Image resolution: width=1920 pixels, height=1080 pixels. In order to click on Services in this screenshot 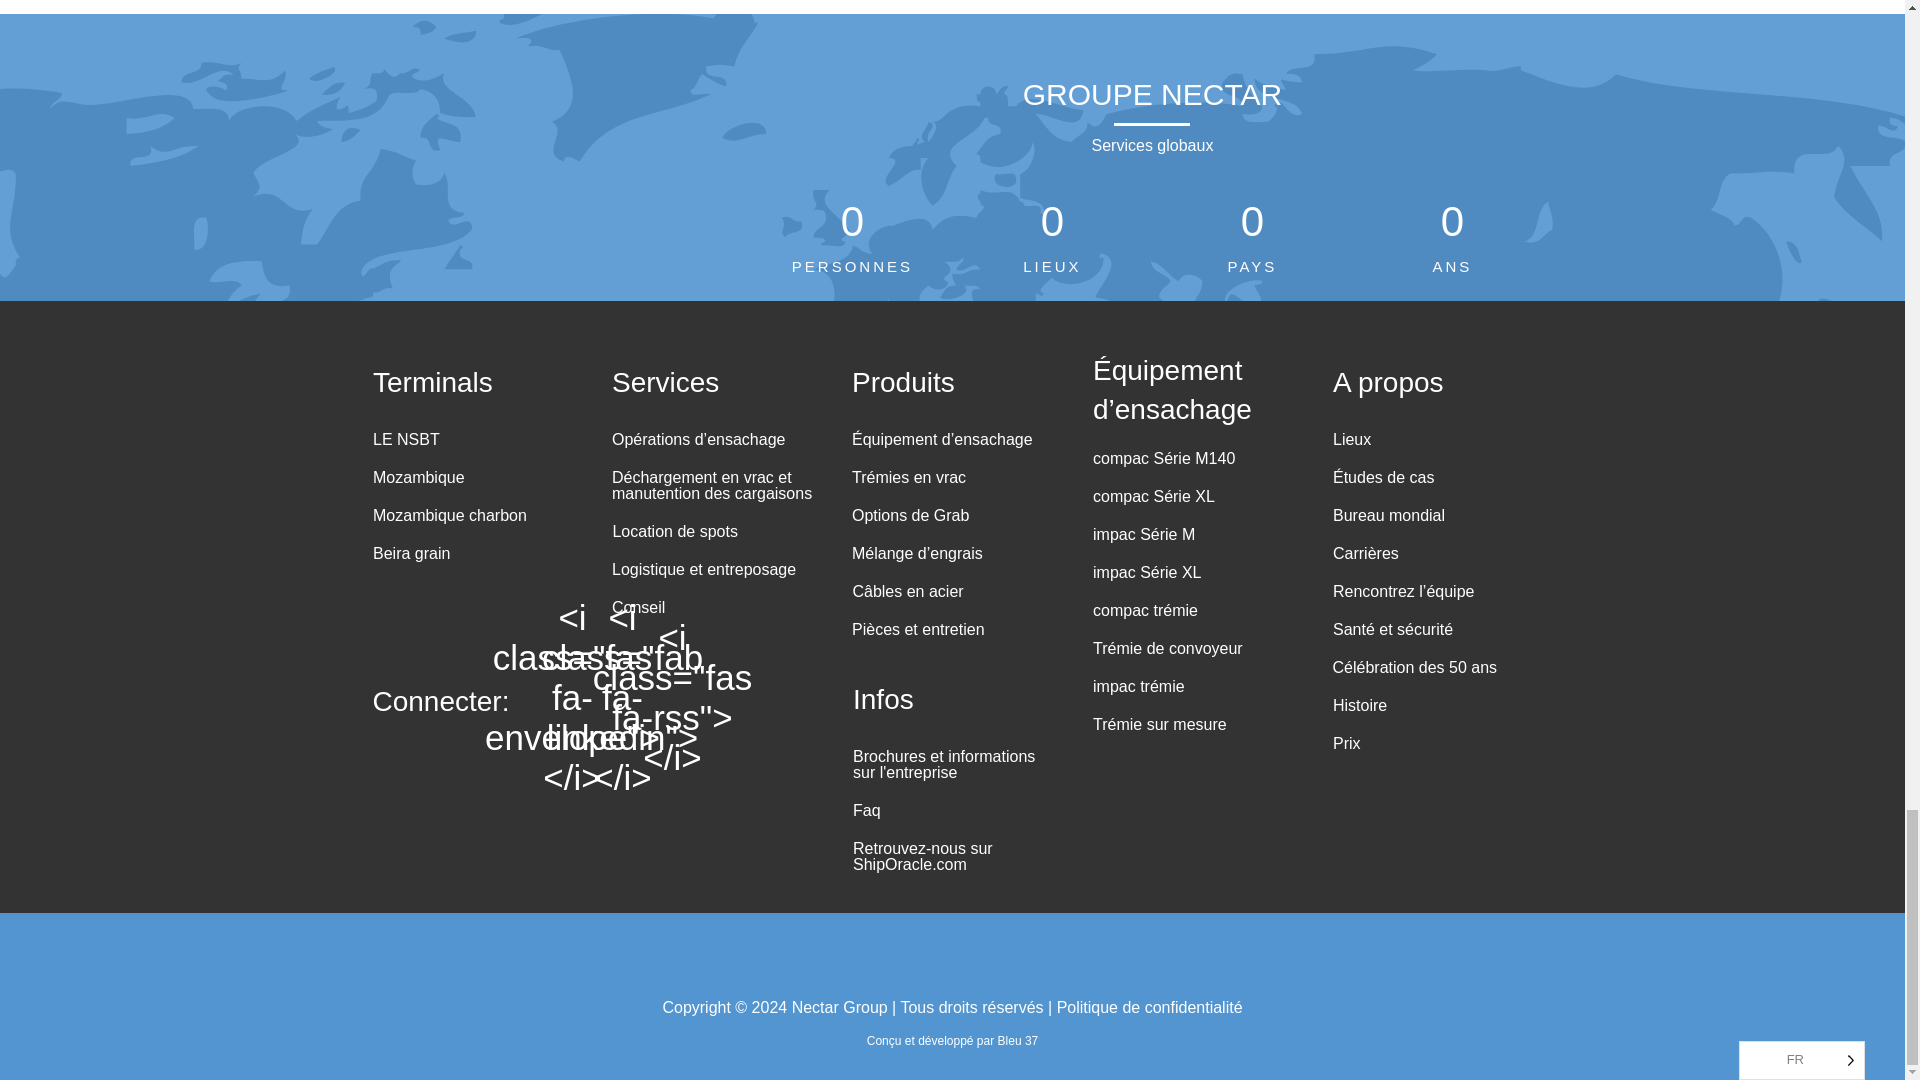, I will do `click(665, 379)`.